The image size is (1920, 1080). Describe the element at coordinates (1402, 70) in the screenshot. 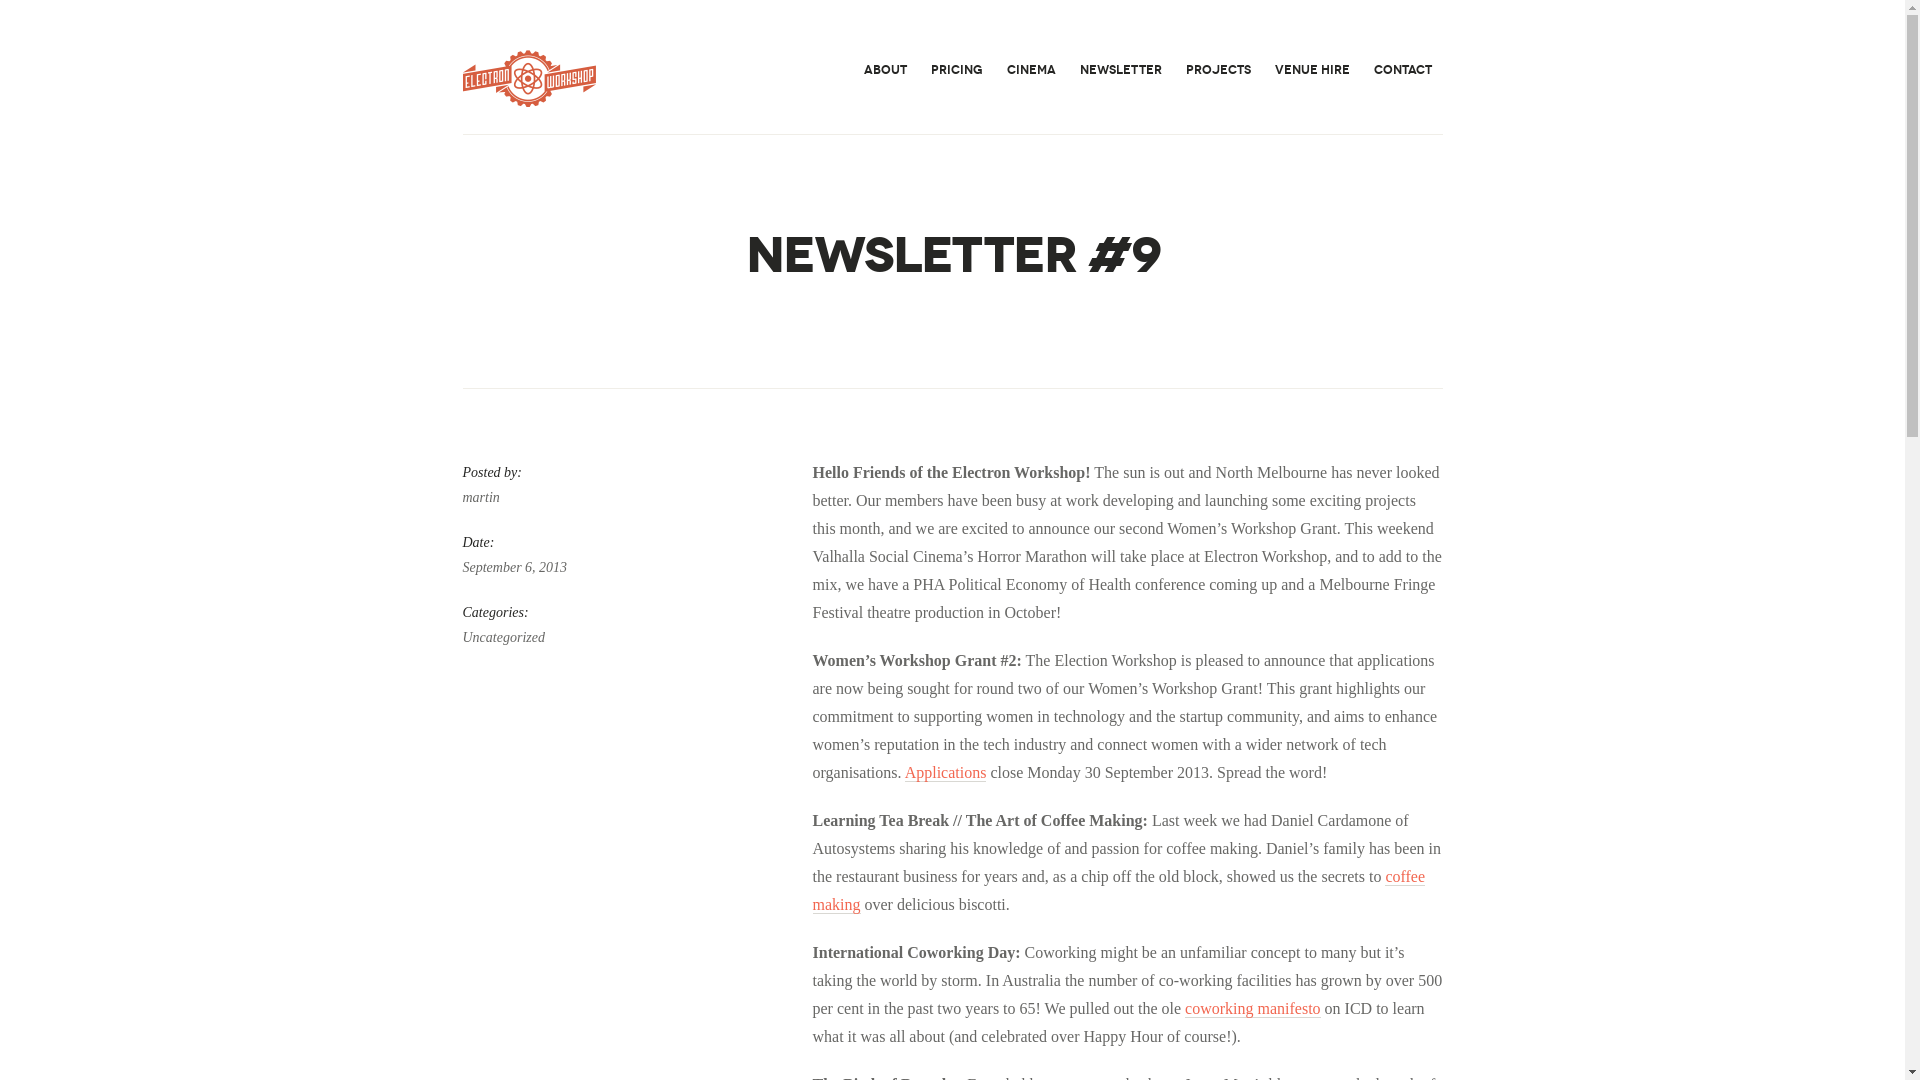

I see `CONTACT` at that location.